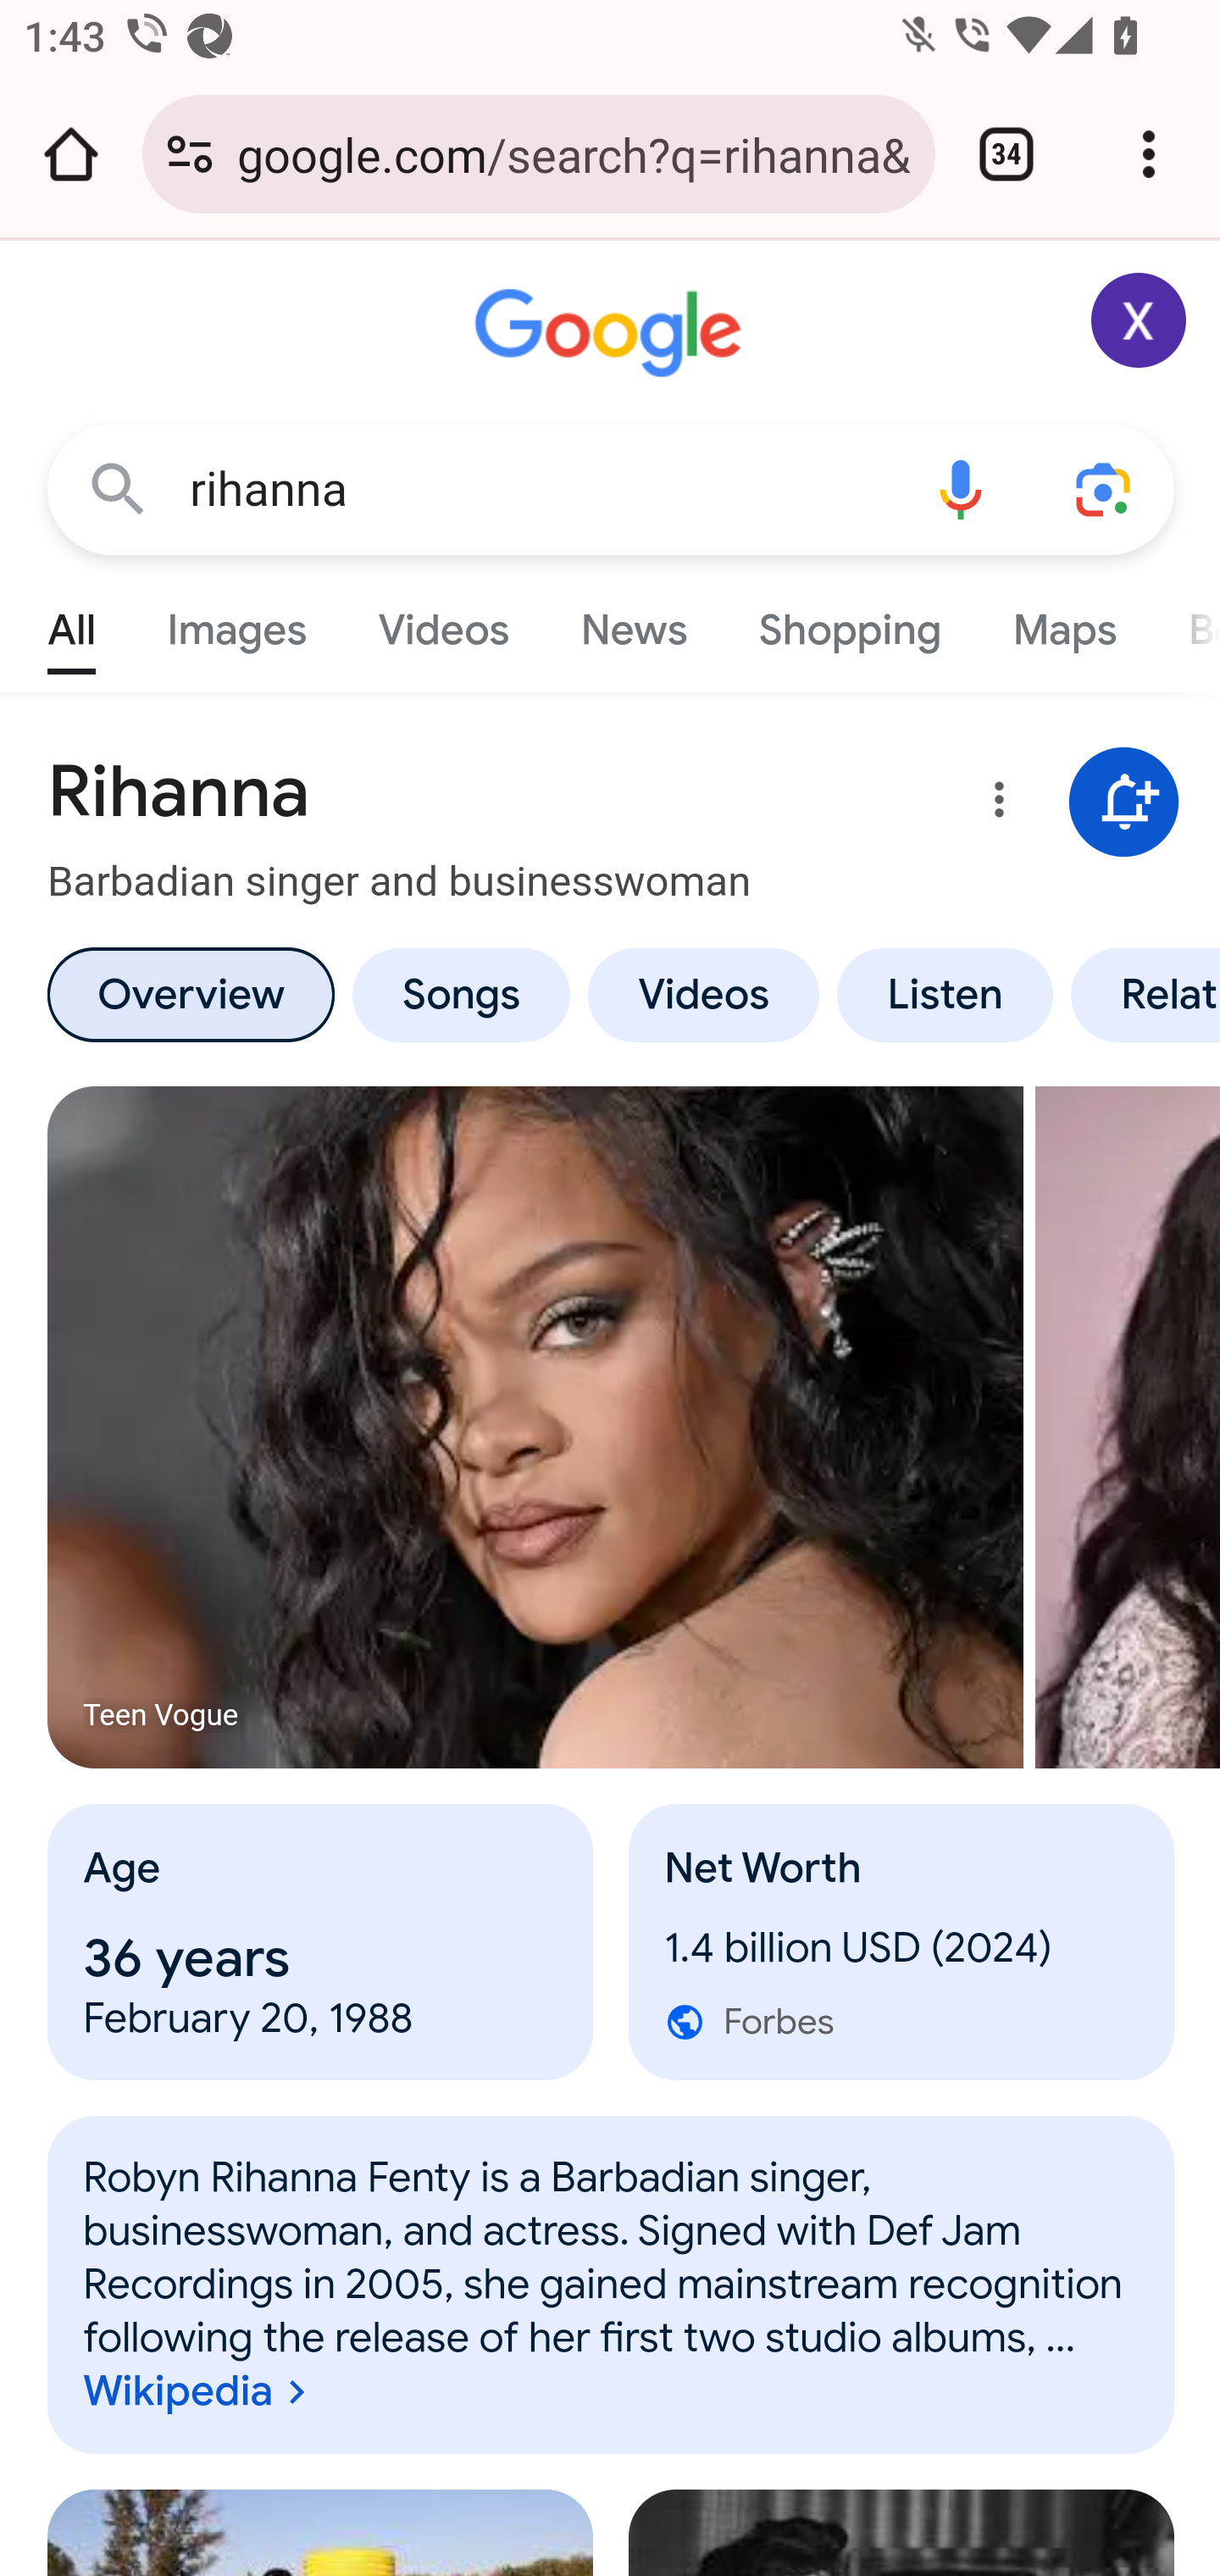 This screenshot has width=1220, height=2576. Describe the element at coordinates (1006, 154) in the screenshot. I see `Switch or close tabs` at that location.